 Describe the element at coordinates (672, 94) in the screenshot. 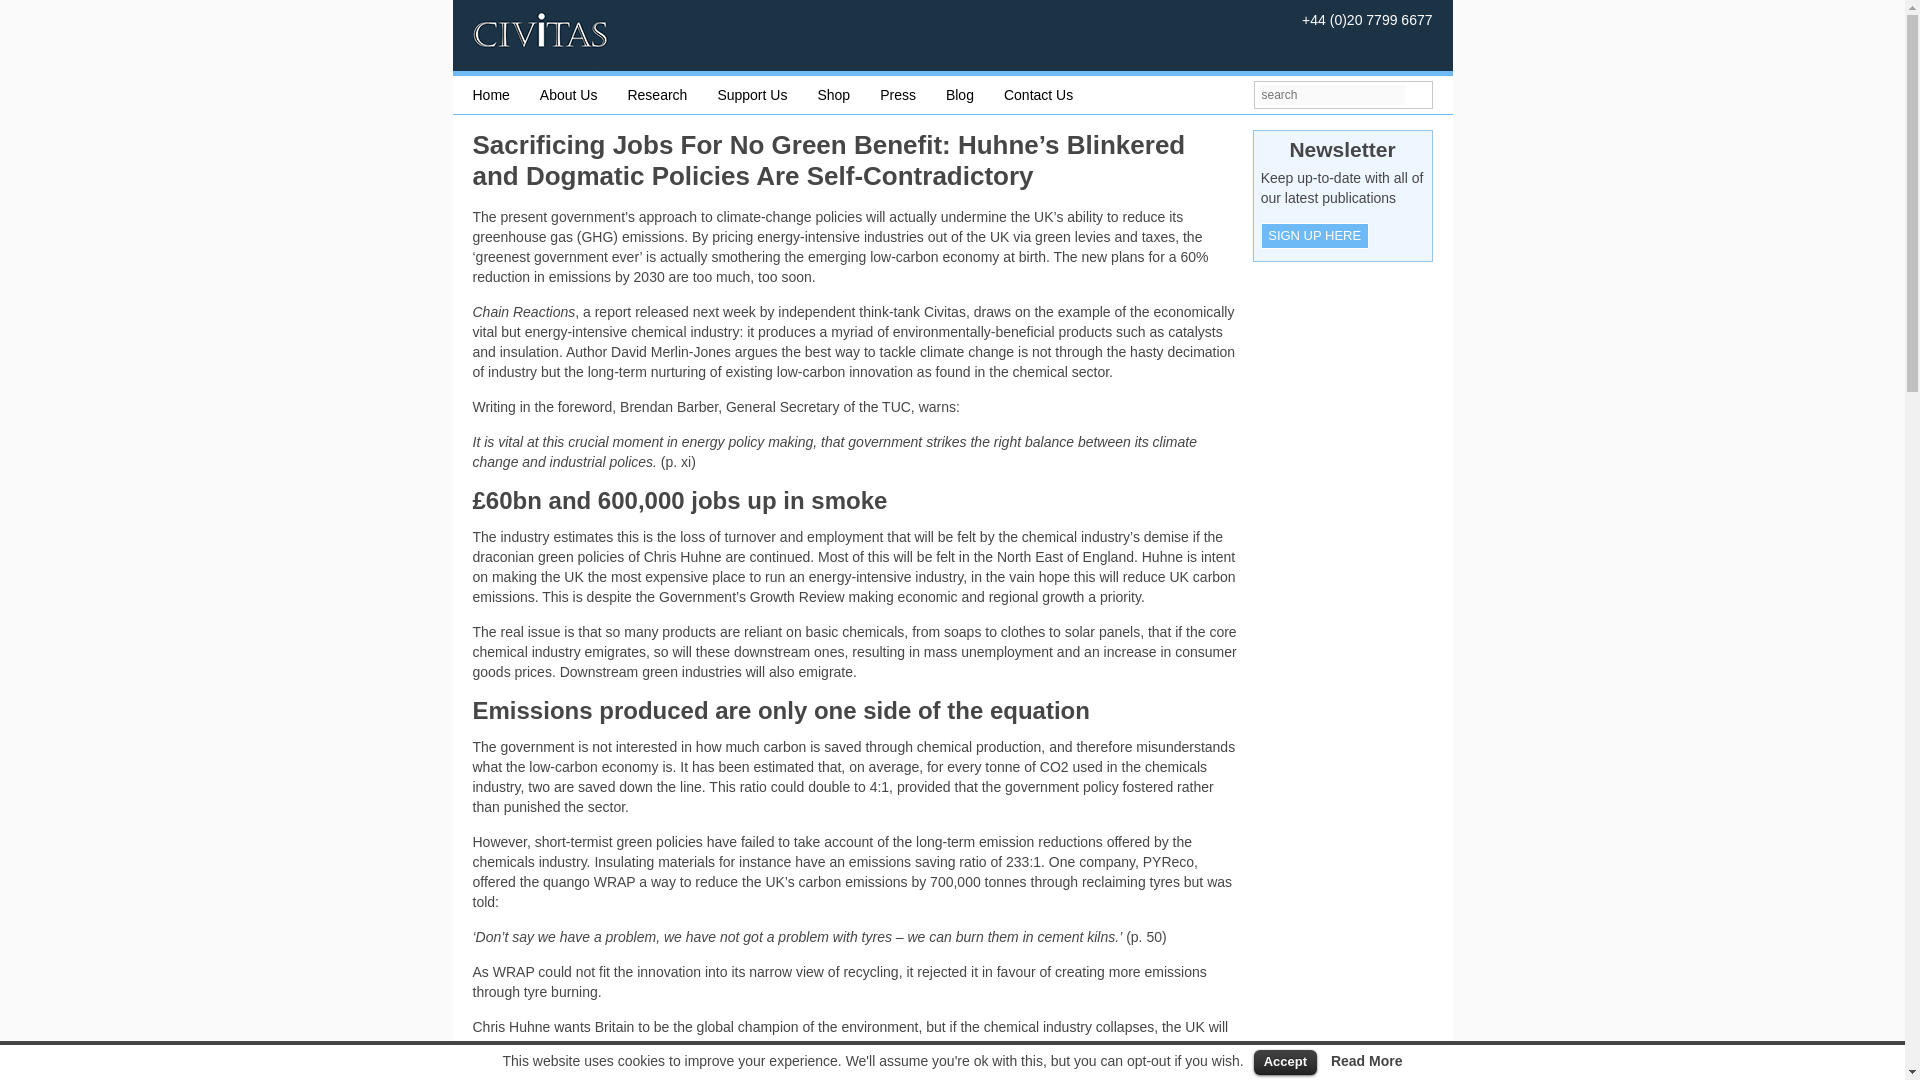

I see `Research` at that location.